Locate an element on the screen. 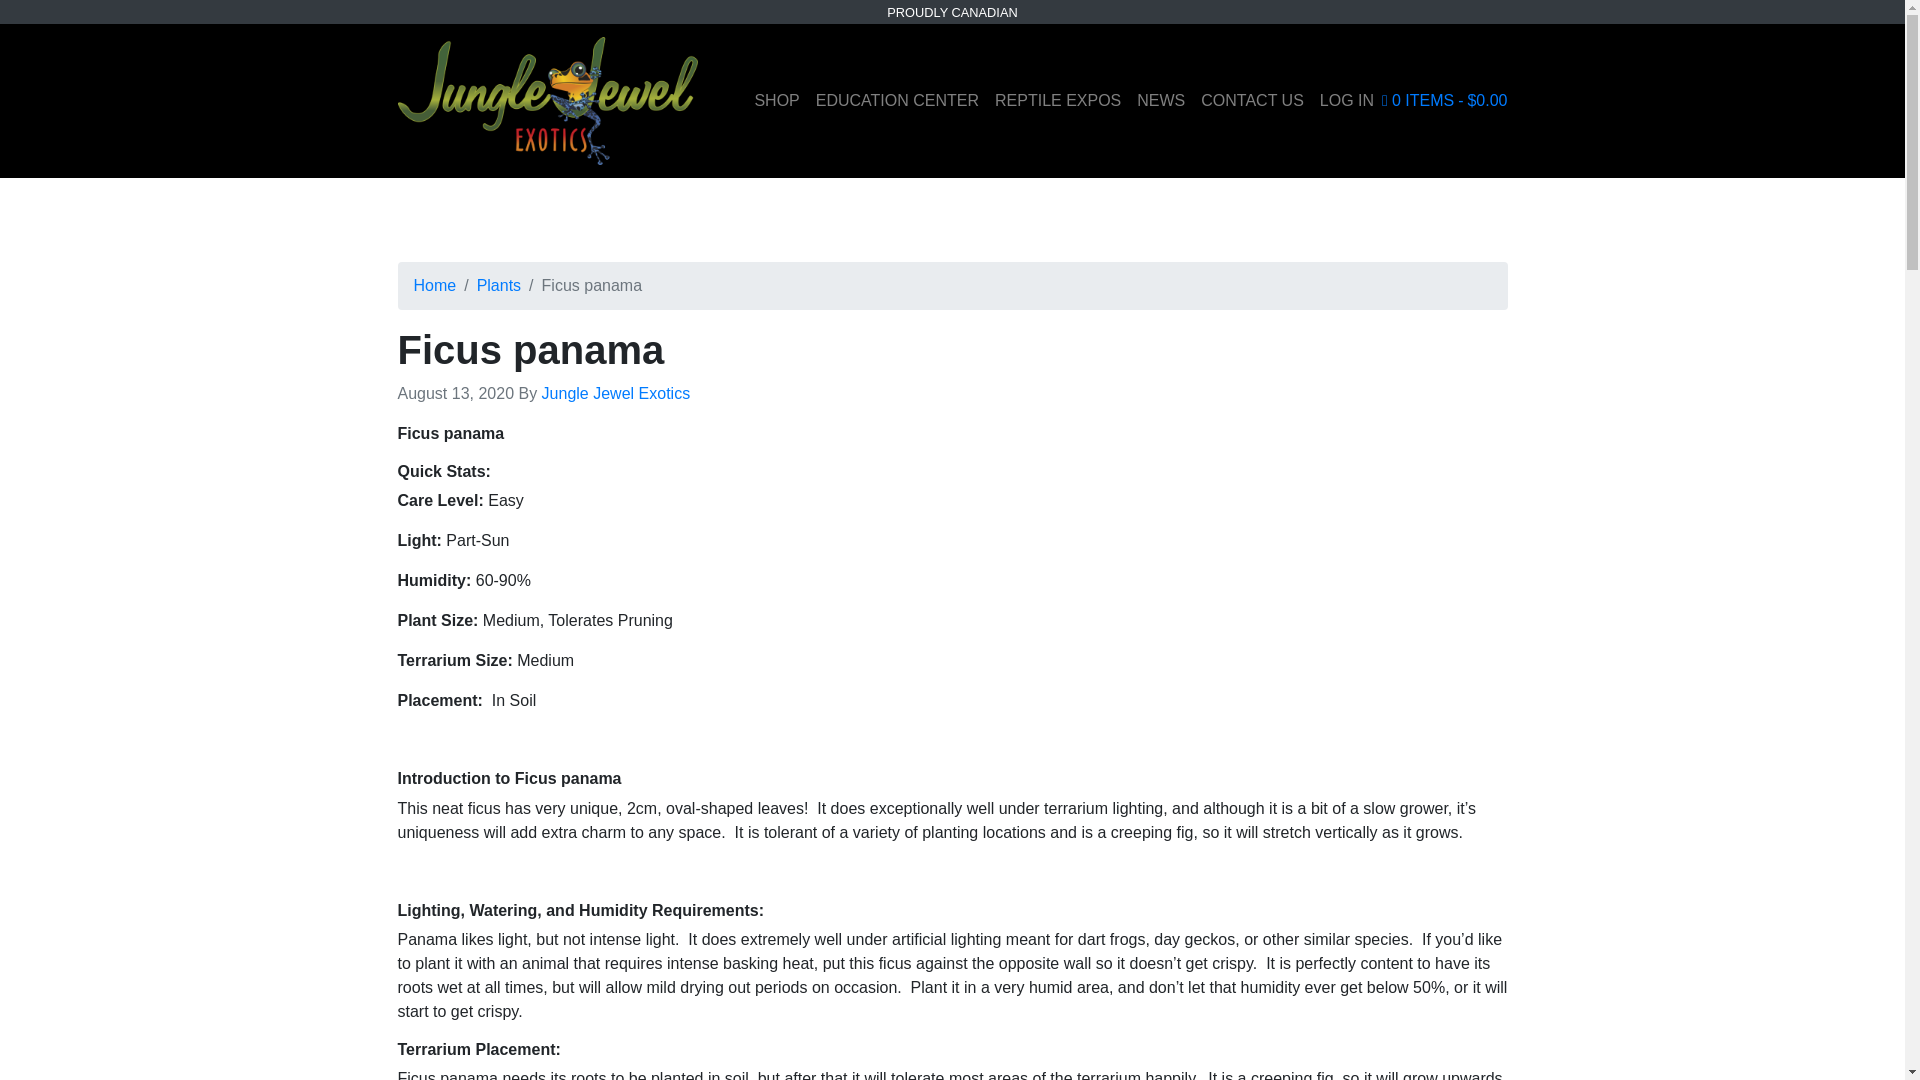 This screenshot has height=1080, width=1920. SHOP is located at coordinates (776, 100).